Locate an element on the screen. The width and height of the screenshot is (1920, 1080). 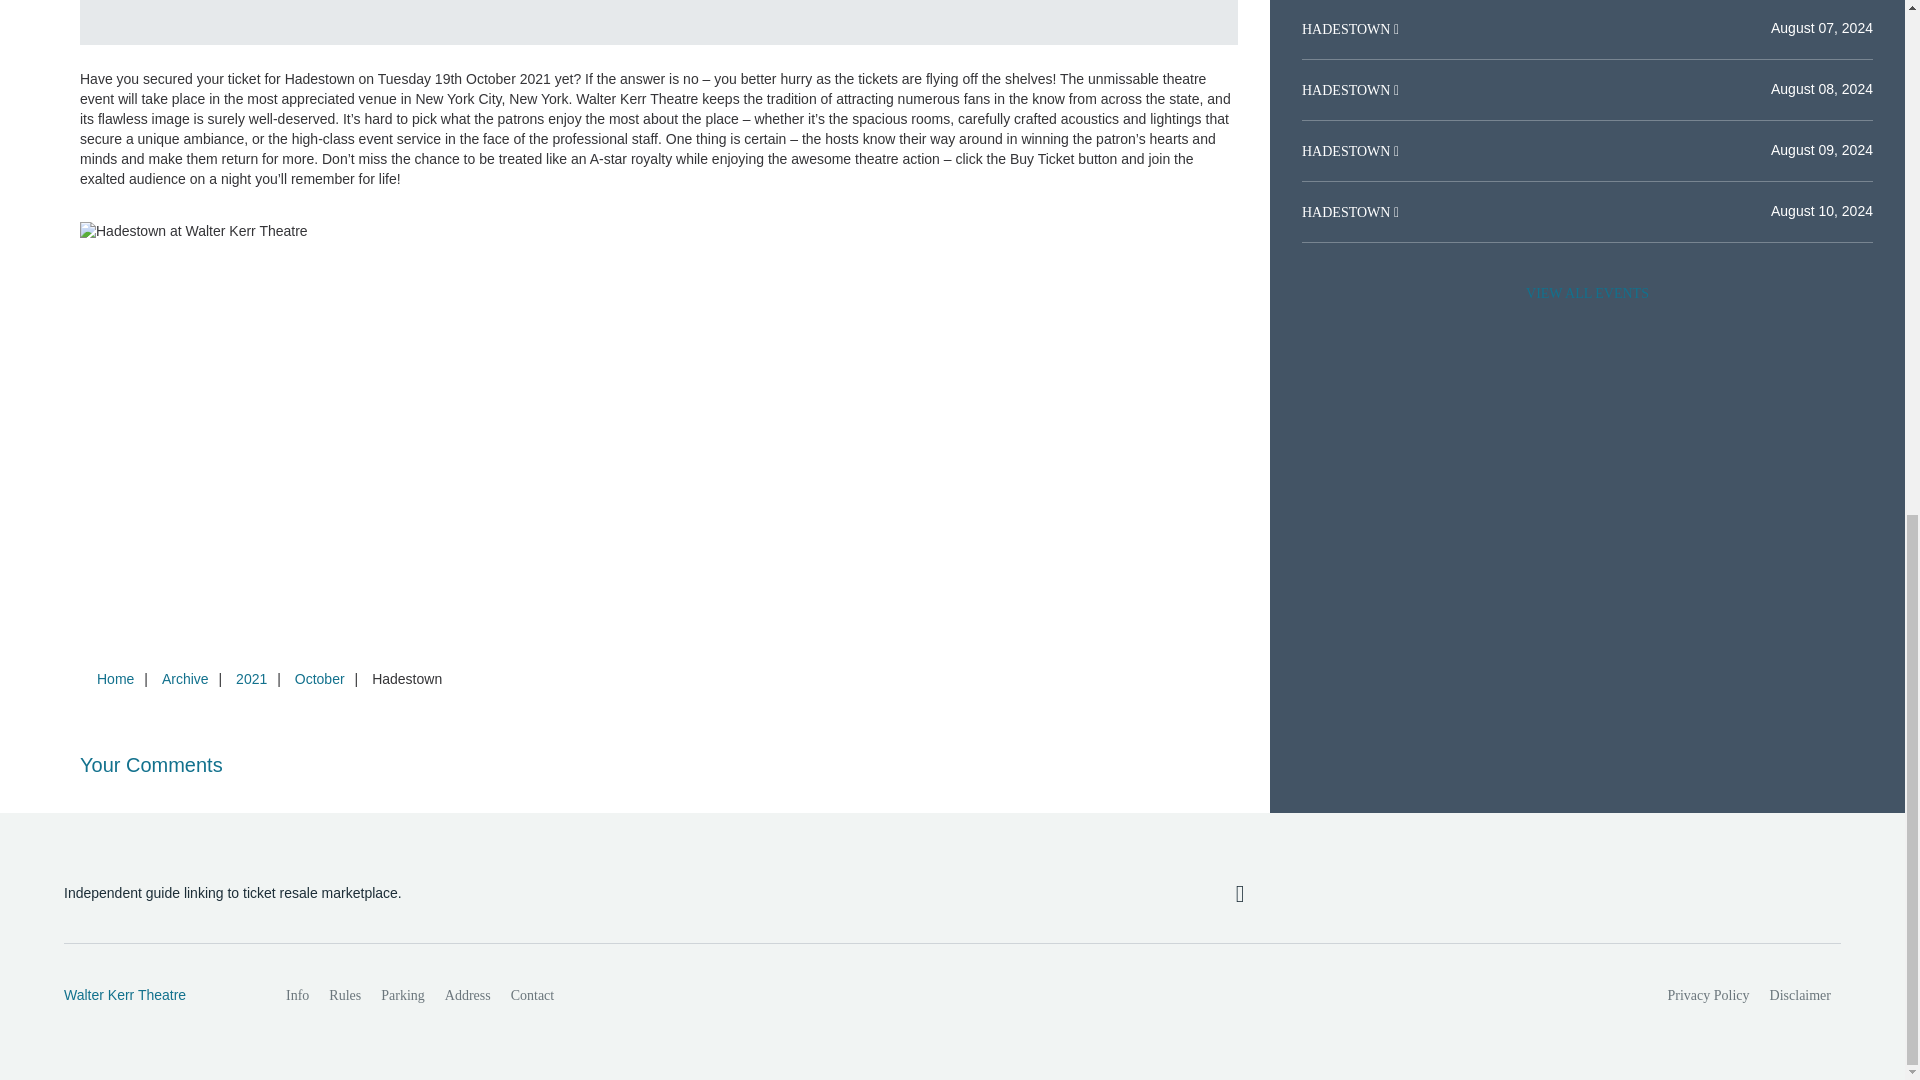
Privacy Policy is located at coordinates (1709, 996).